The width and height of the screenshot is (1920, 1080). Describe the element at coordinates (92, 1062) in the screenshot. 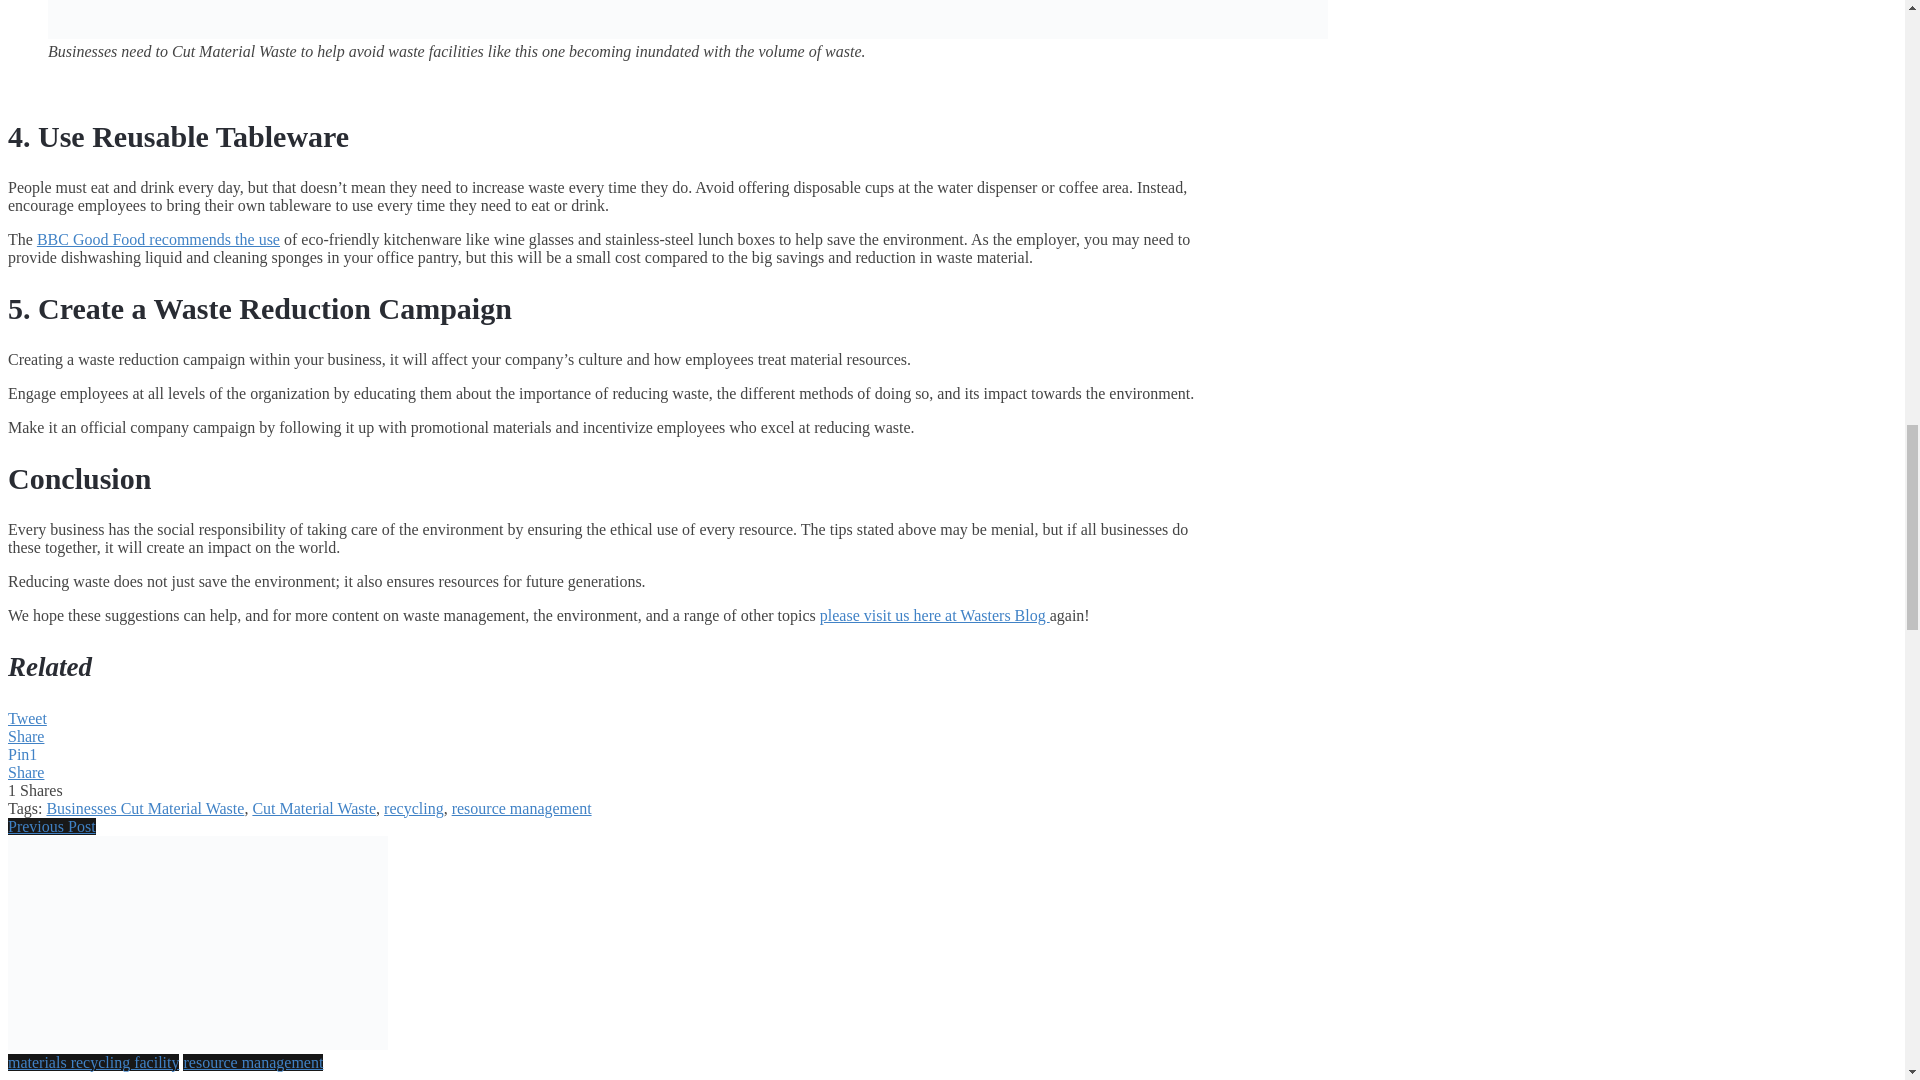

I see `materials recycling facility` at that location.